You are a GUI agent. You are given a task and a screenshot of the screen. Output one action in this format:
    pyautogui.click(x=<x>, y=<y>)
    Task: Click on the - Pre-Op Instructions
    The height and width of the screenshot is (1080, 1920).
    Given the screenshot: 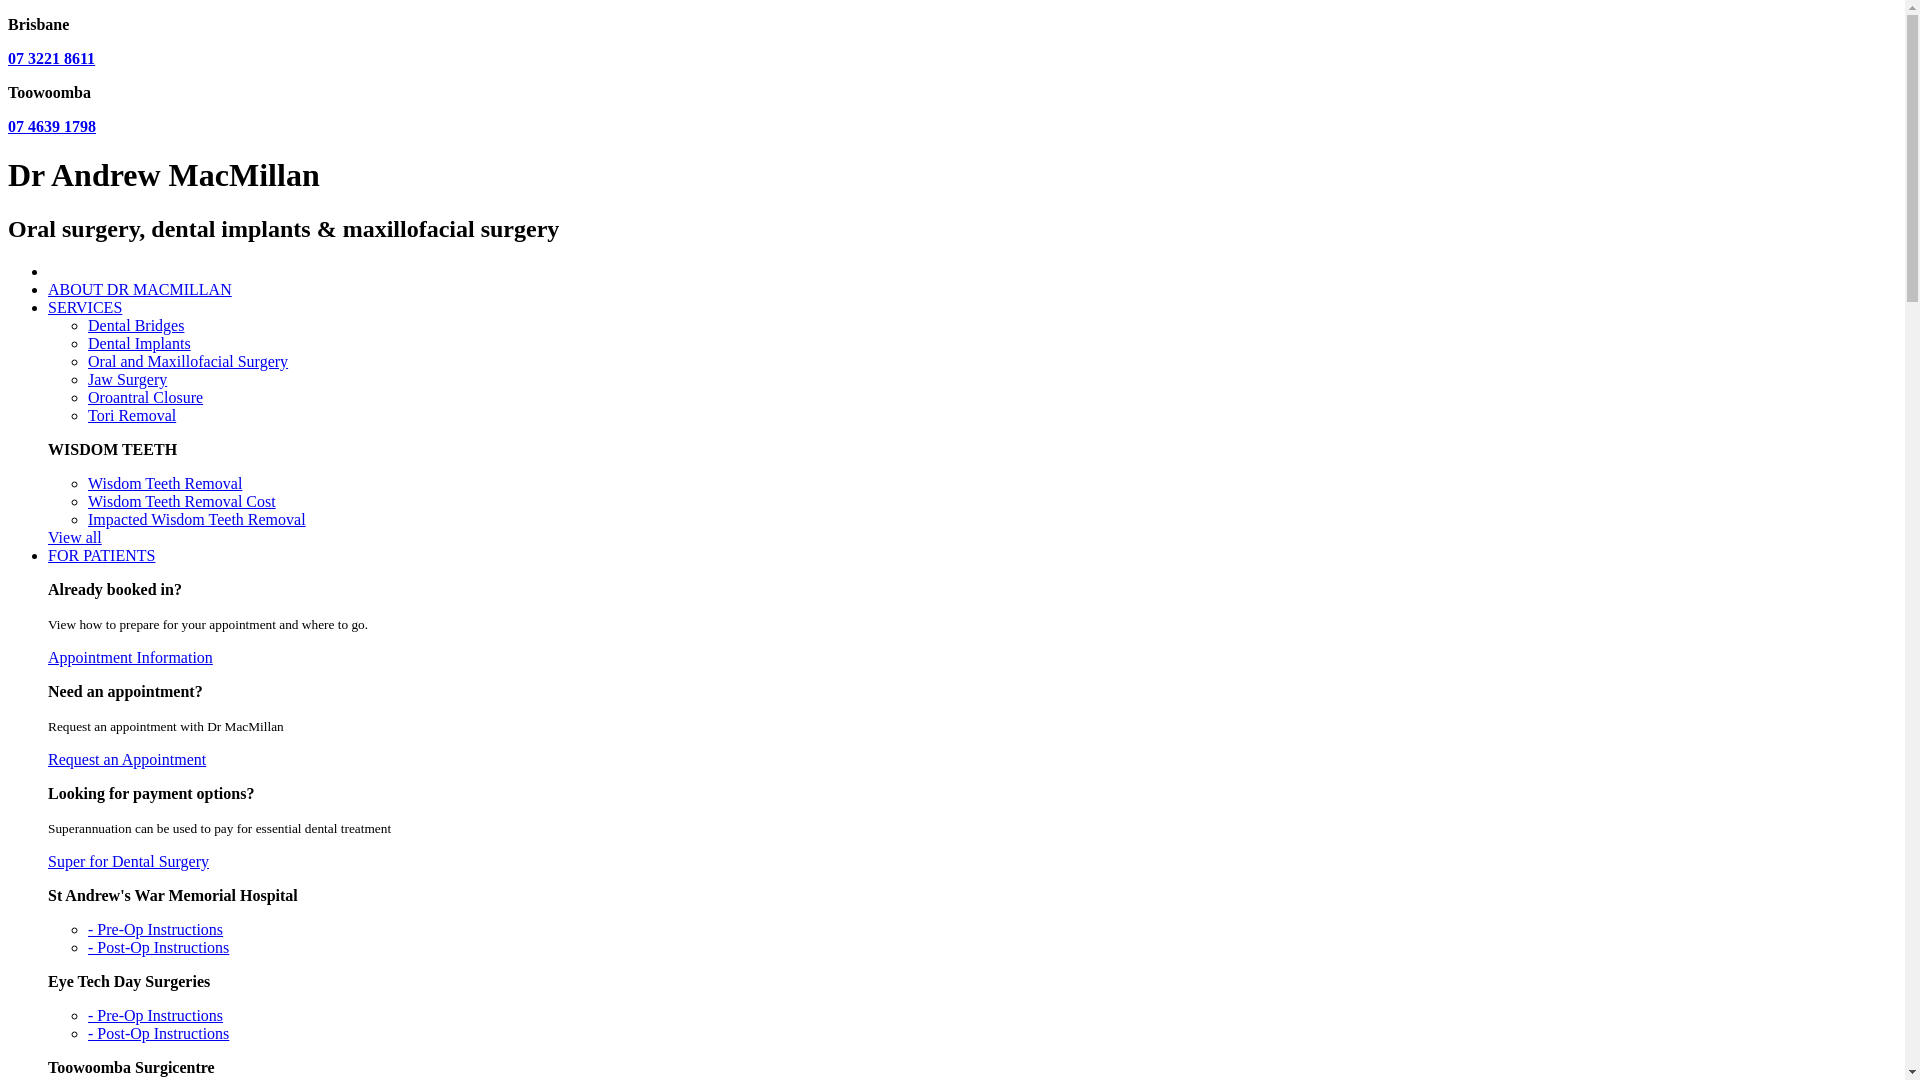 What is the action you would take?
    pyautogui.click(x=156, y=930)
    